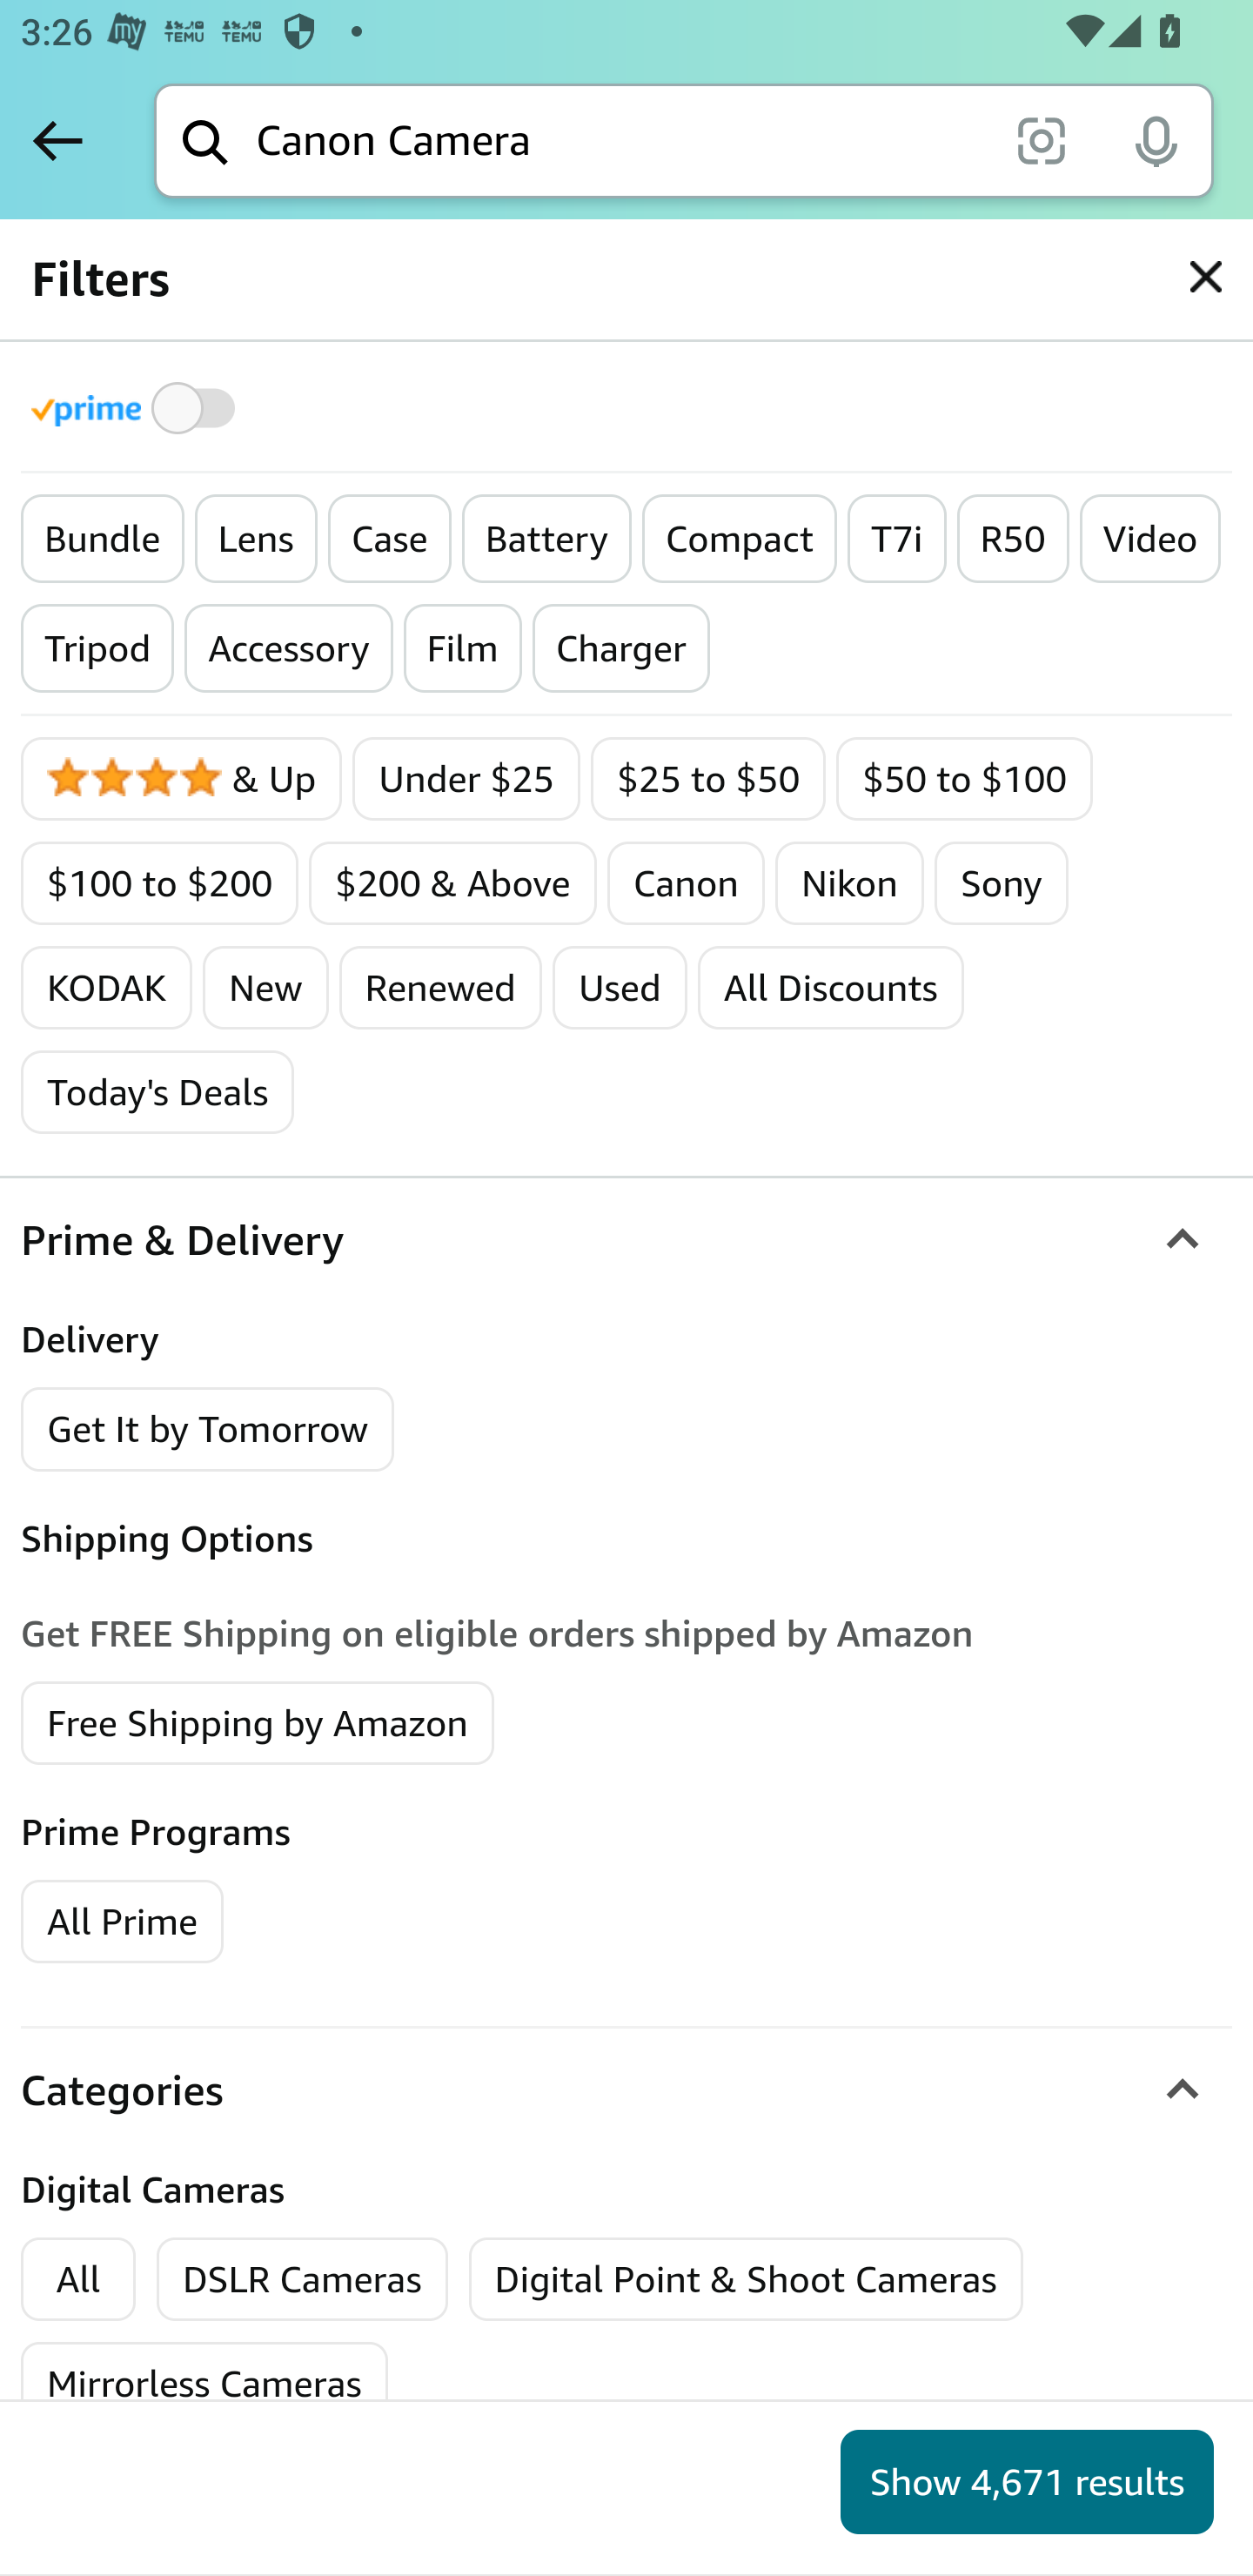 Image resolution: width=1253 pixels, height=2576 pixels. Describe the element at coordinates (466, 779) in the screenshot. I see `Under $25` at that location.